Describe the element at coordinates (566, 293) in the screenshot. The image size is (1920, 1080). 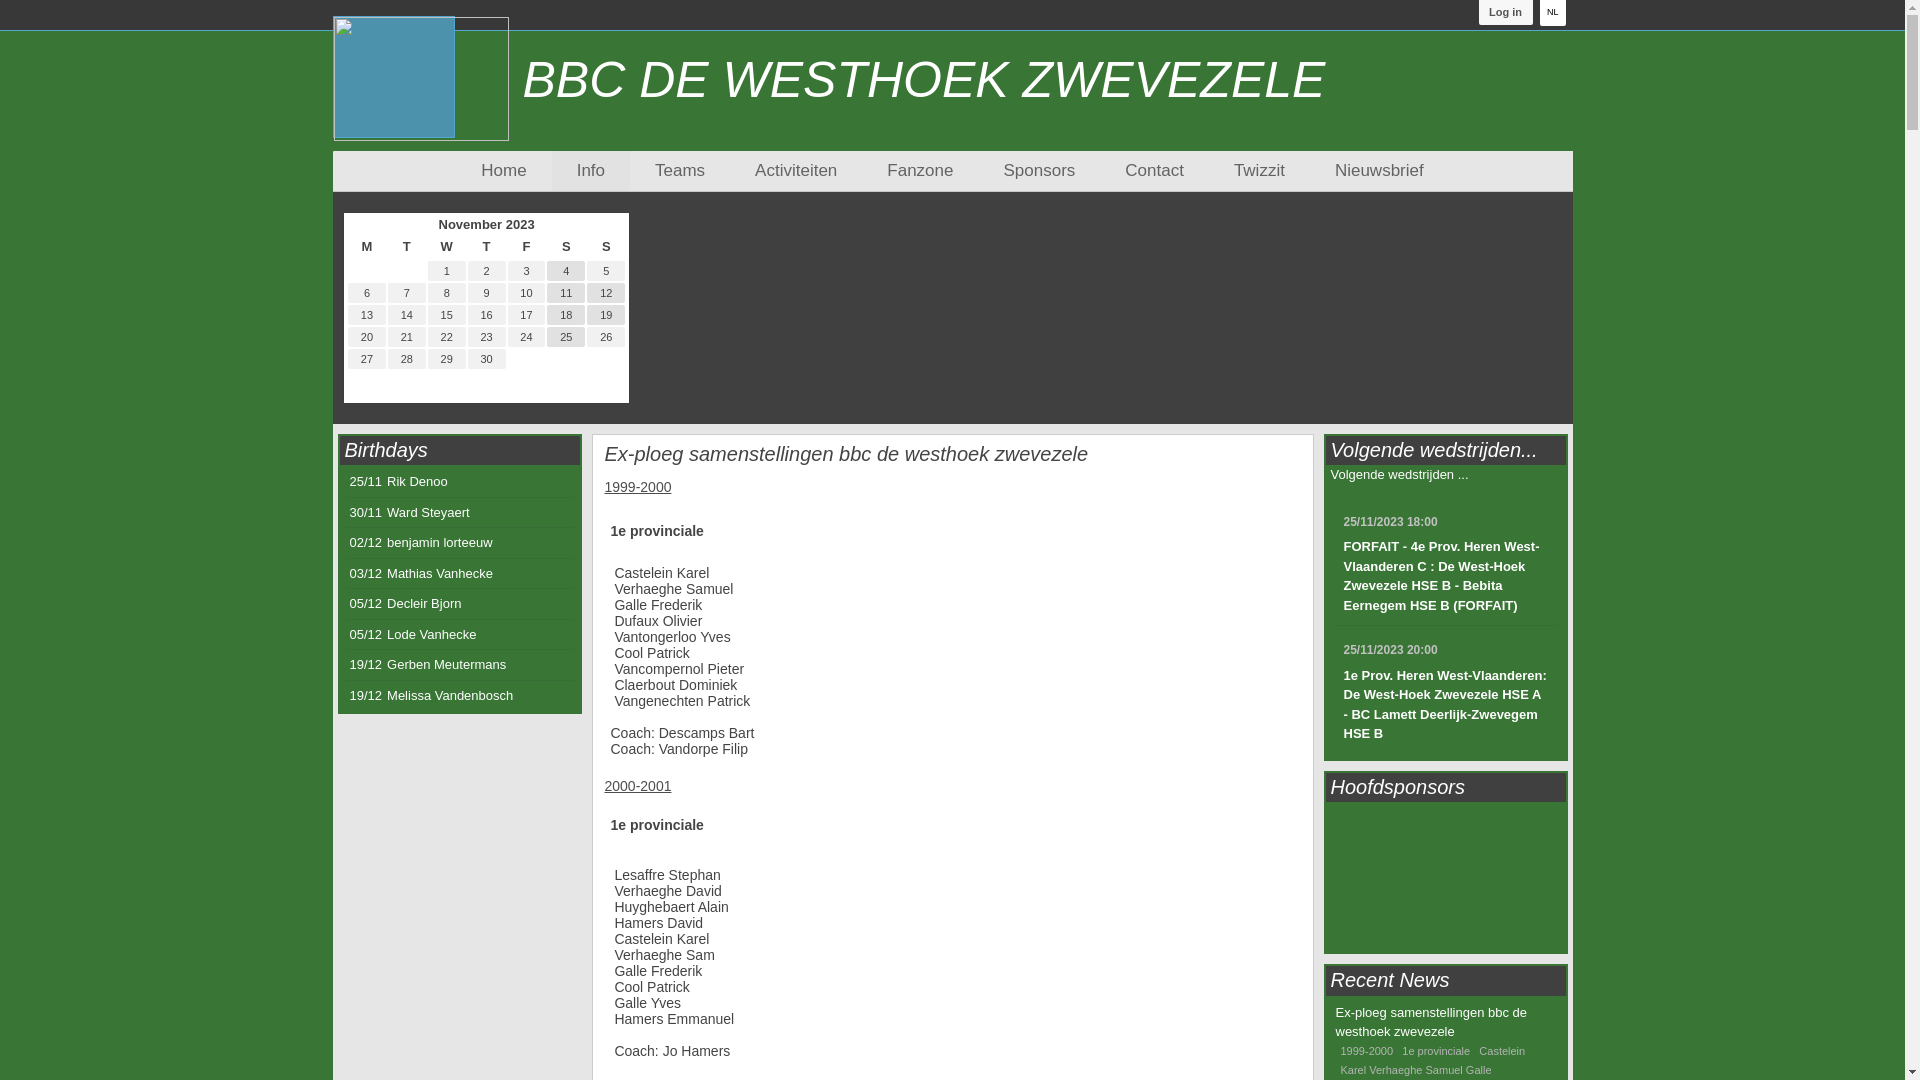
I see `11` at that location.